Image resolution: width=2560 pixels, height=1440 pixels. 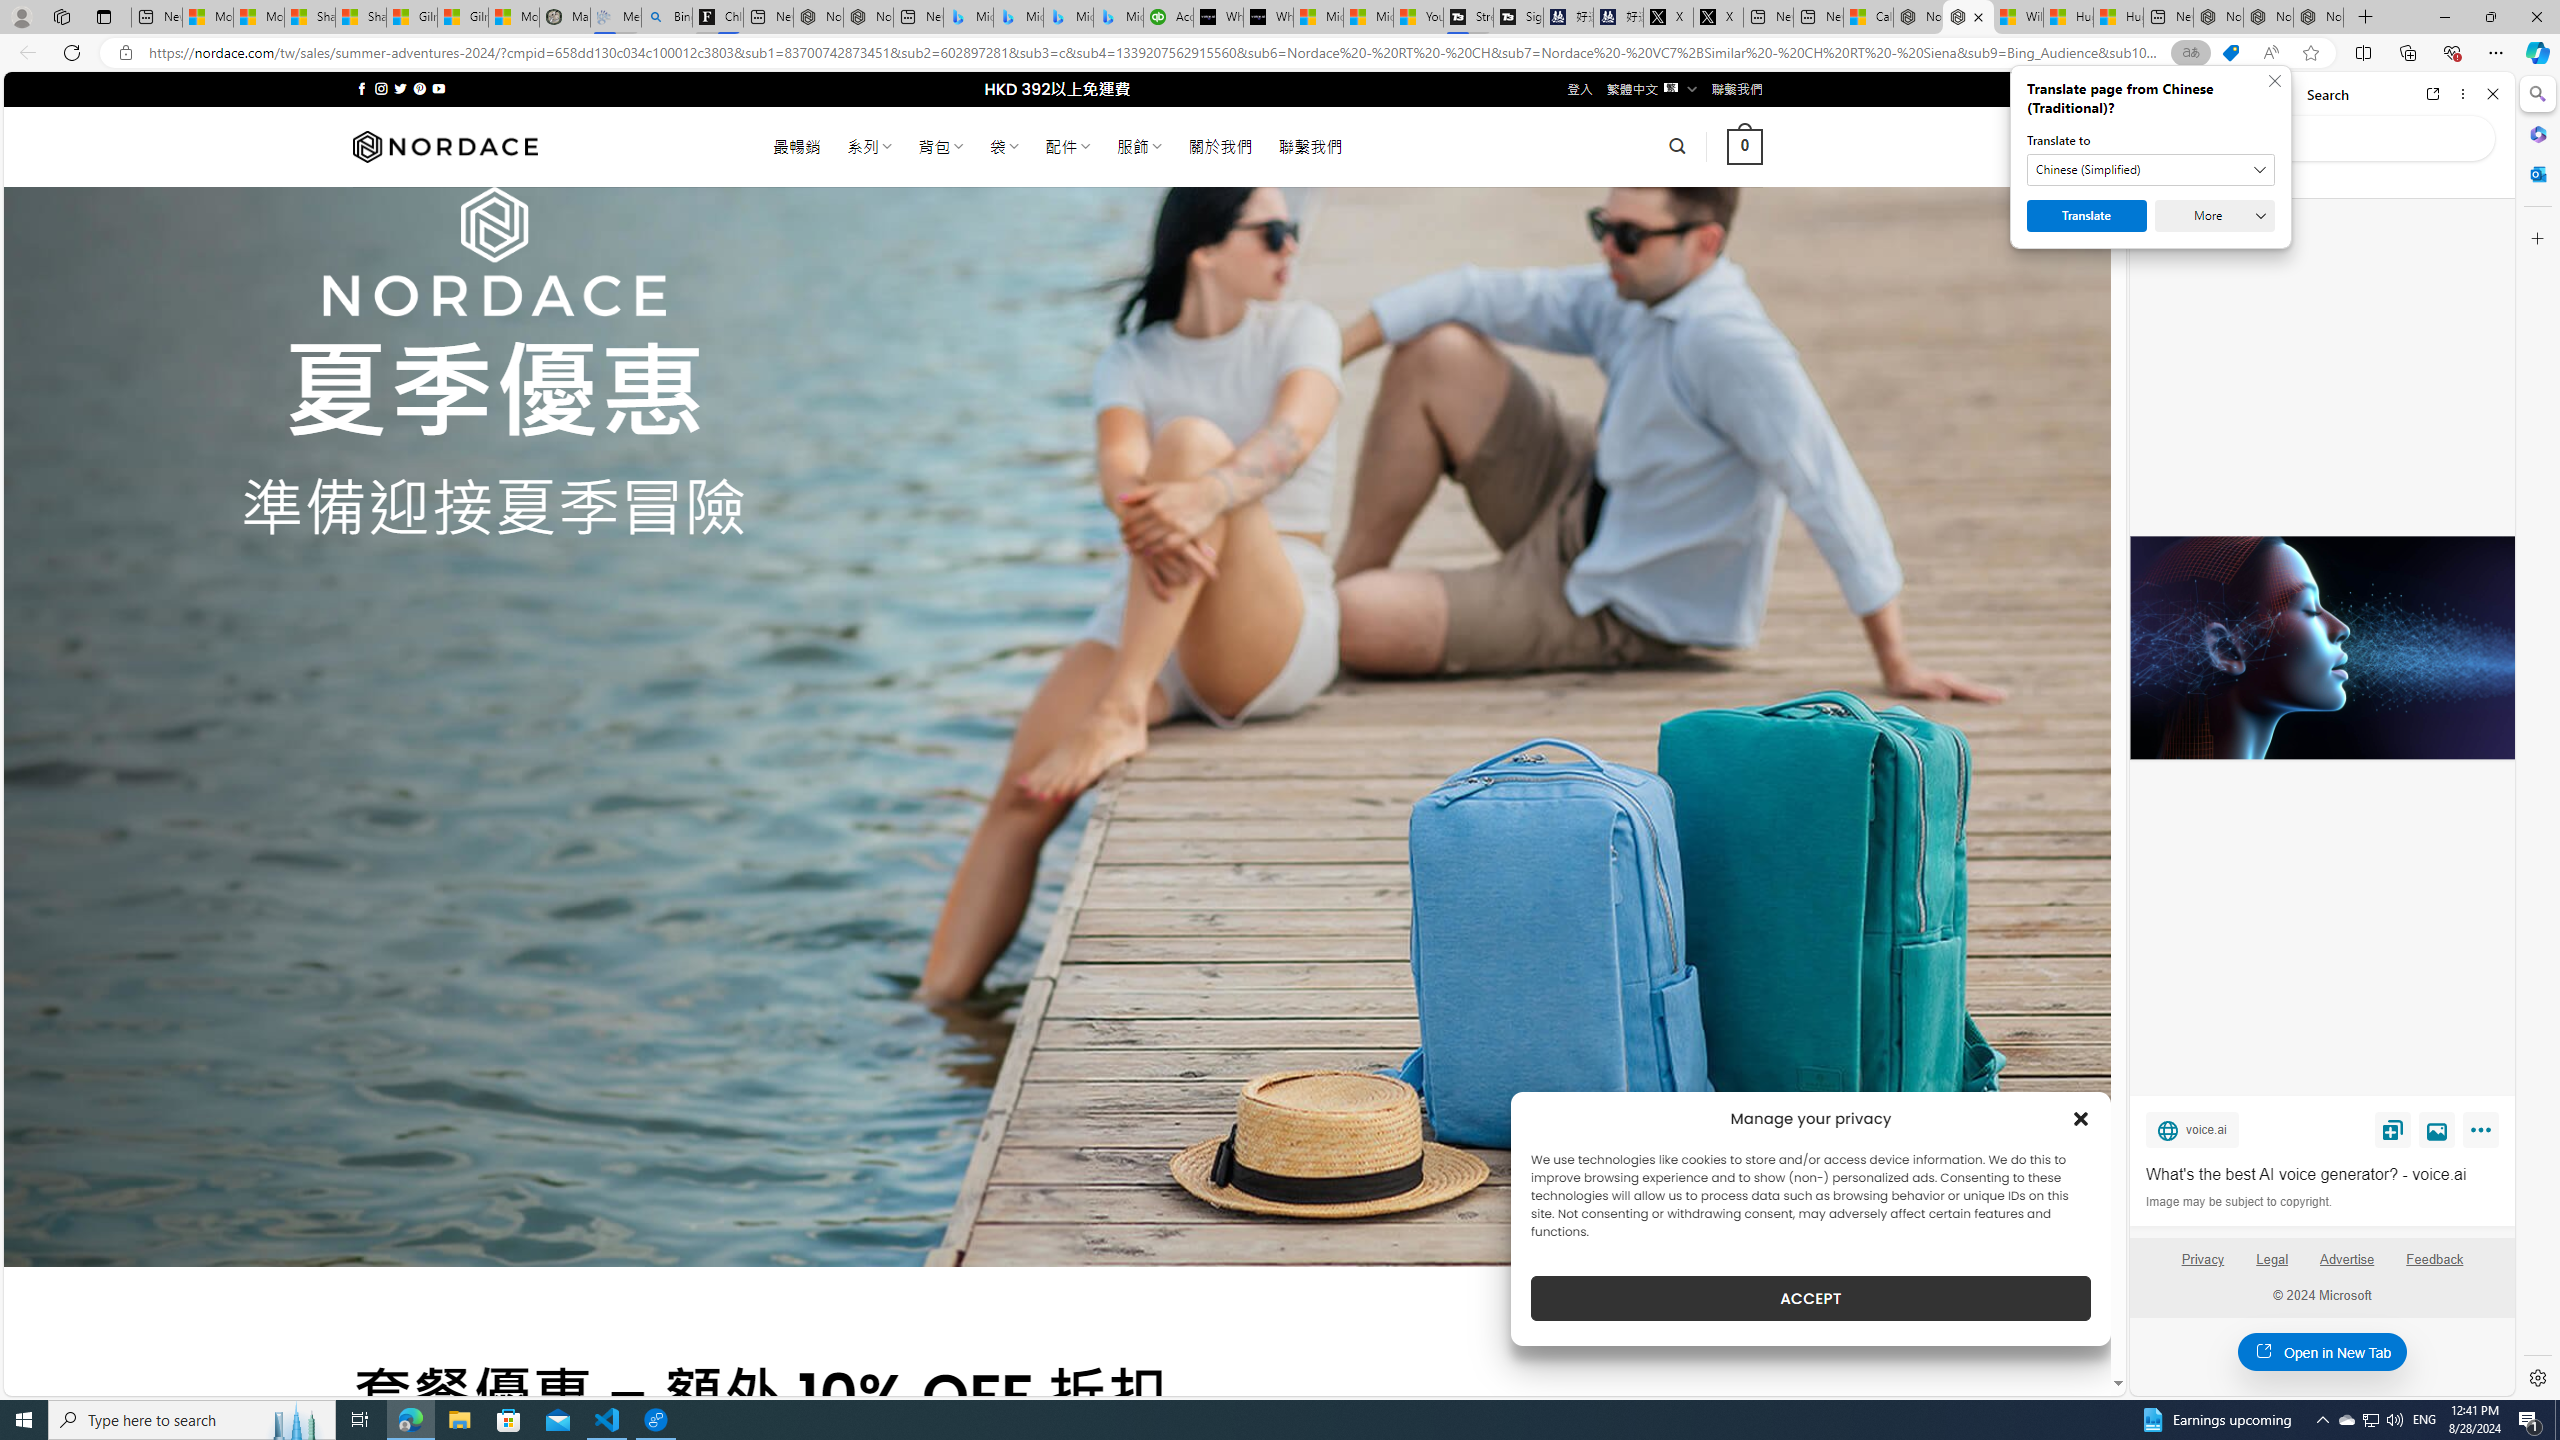 What do you see at coordinates (2219, 17) in the screenshot?
I see `Nordace - Best Sellers` at bounding box center [2219, 17].